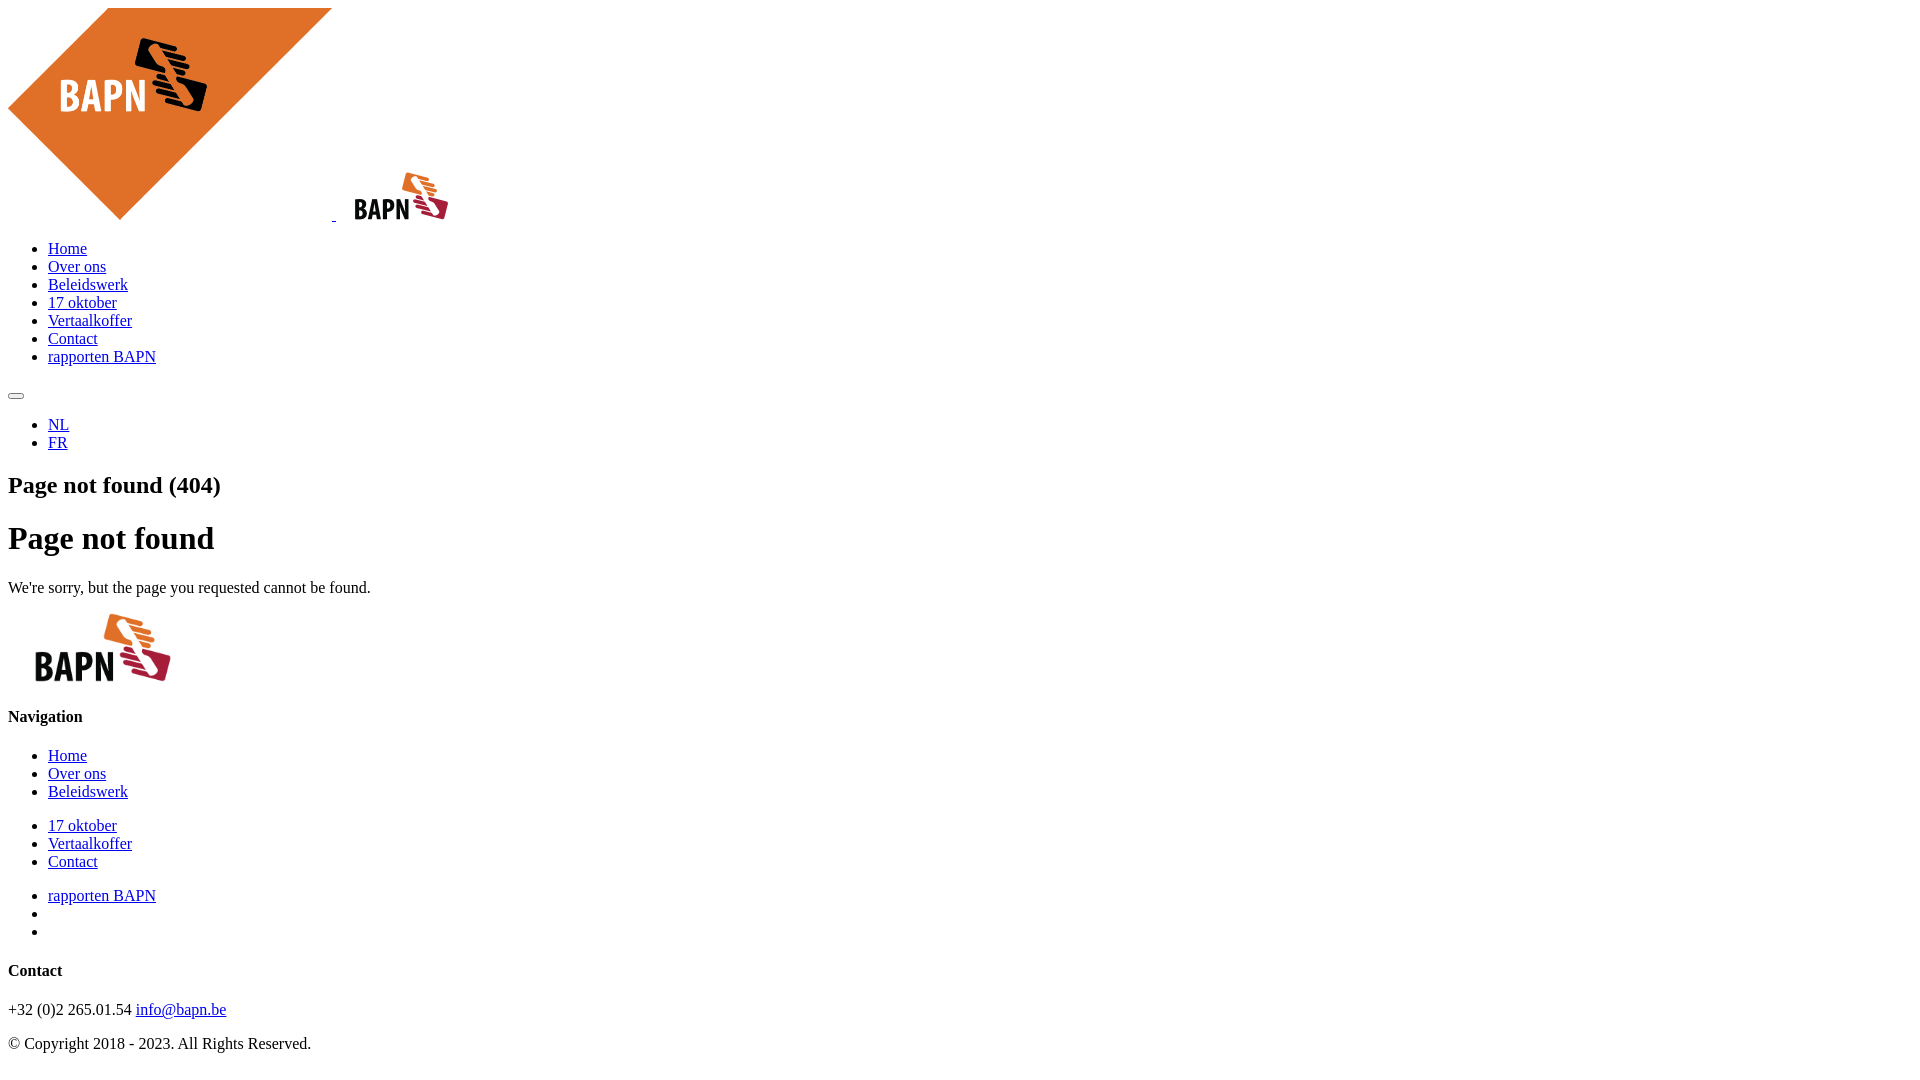 The width and height of the screenshot is (1920, 1080). Describe the element at coordinates (73, 338) in the screenshot. I see `Contact` at that location.